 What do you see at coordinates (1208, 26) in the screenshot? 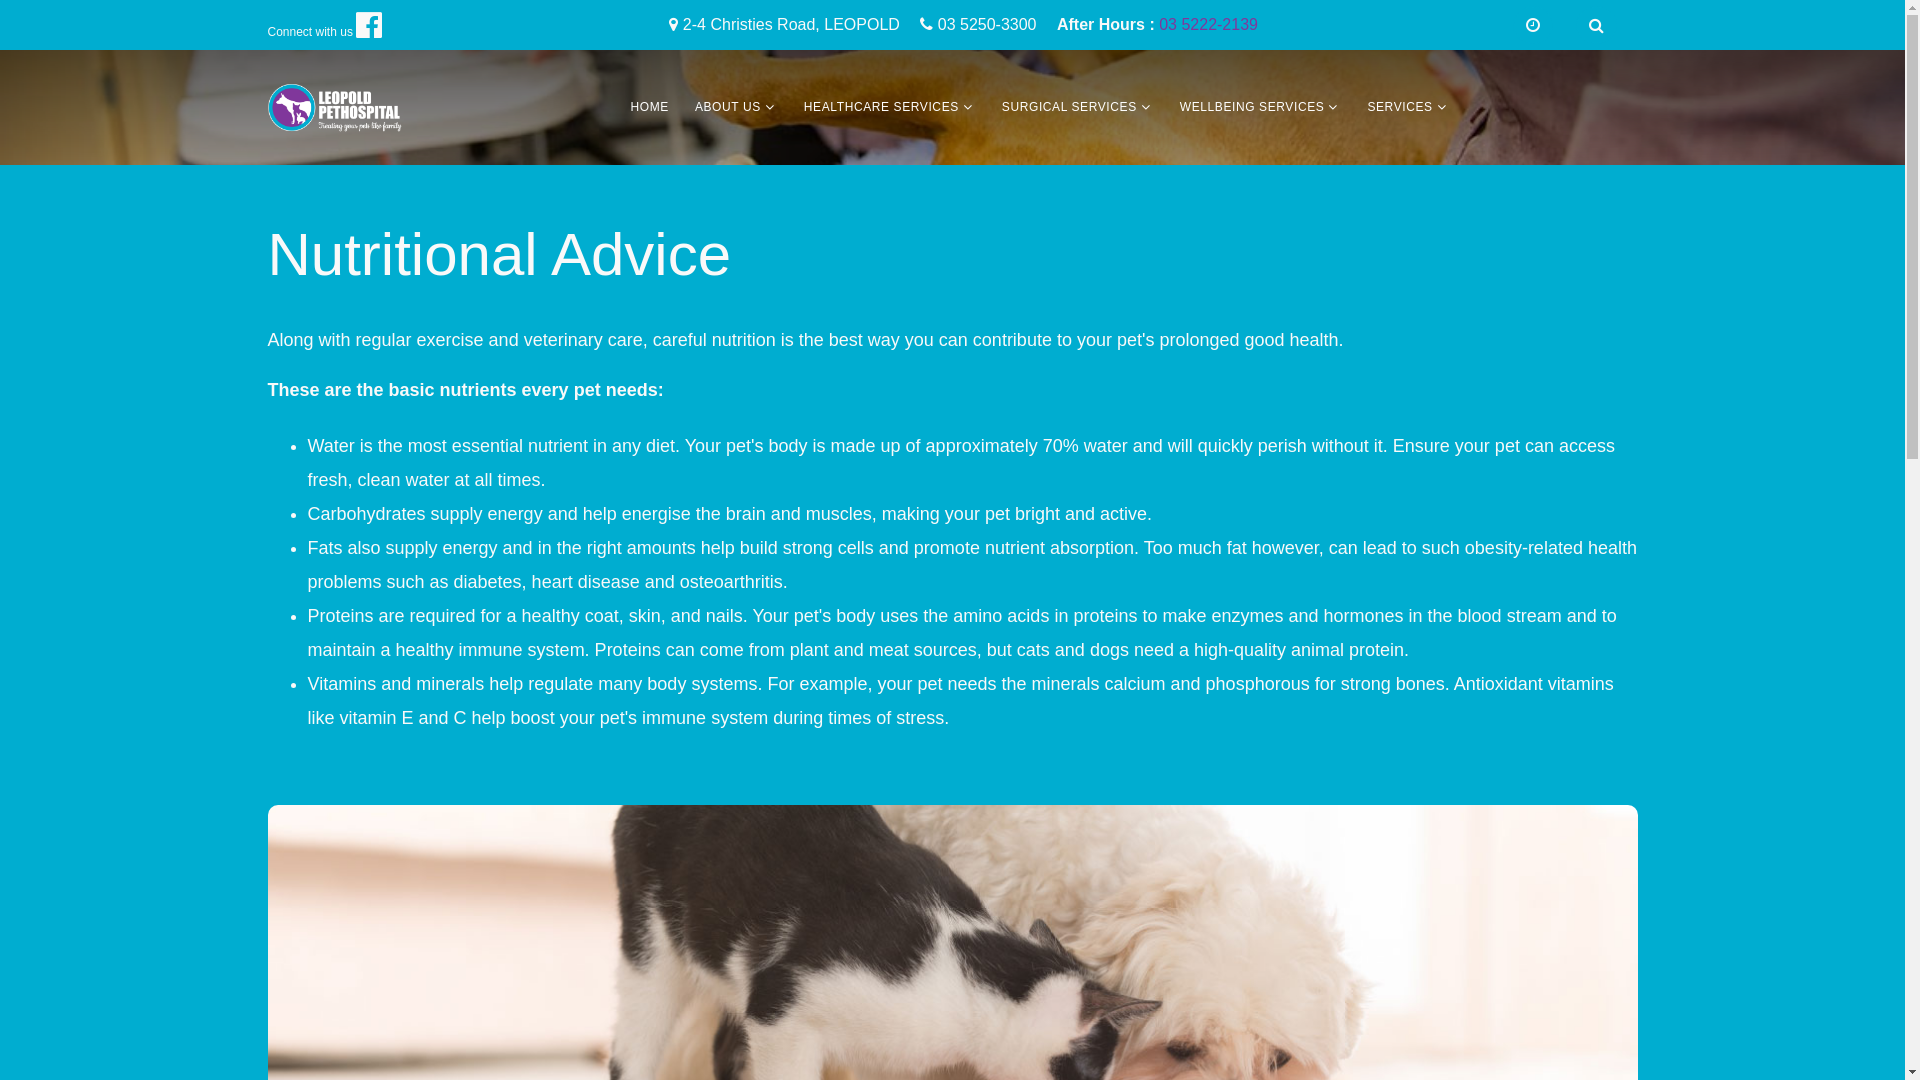
I see `03 5222-2139` at bounding box center [1208, 26].